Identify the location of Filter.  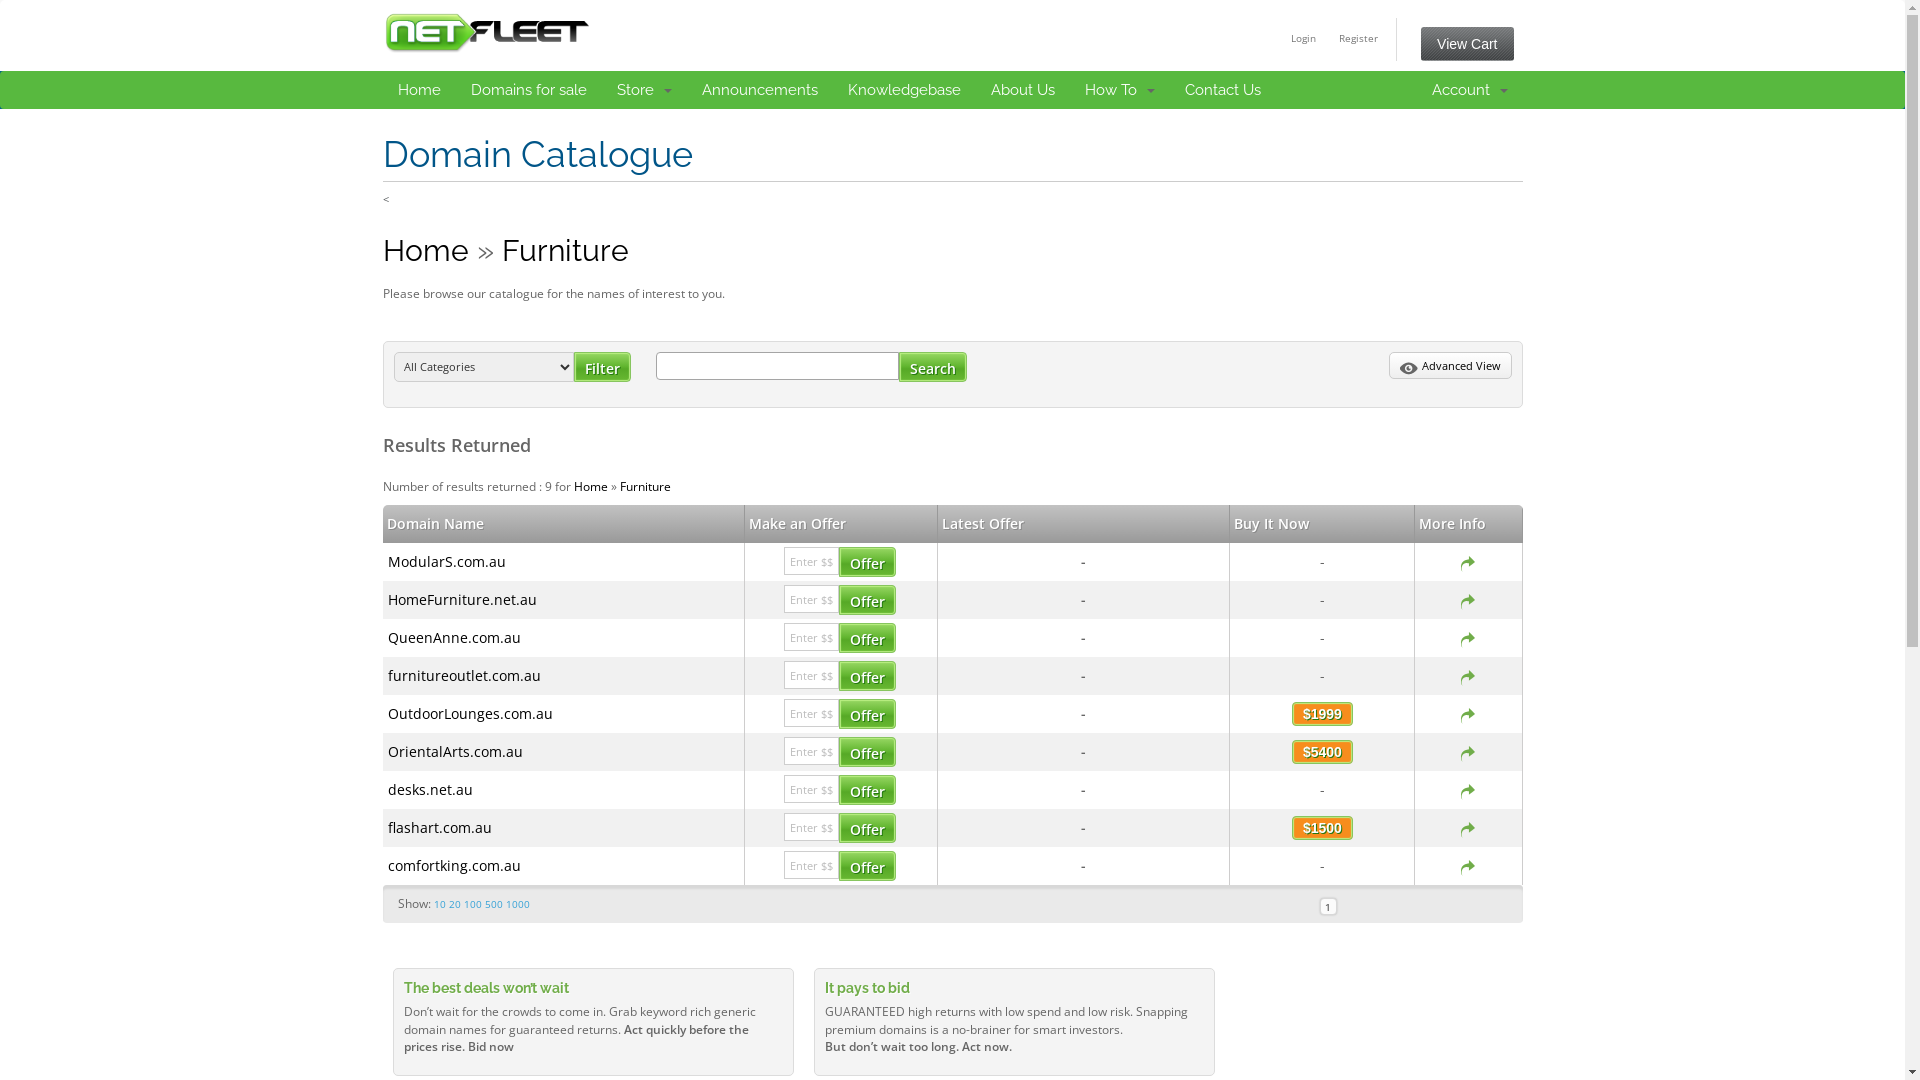
(602, 367).